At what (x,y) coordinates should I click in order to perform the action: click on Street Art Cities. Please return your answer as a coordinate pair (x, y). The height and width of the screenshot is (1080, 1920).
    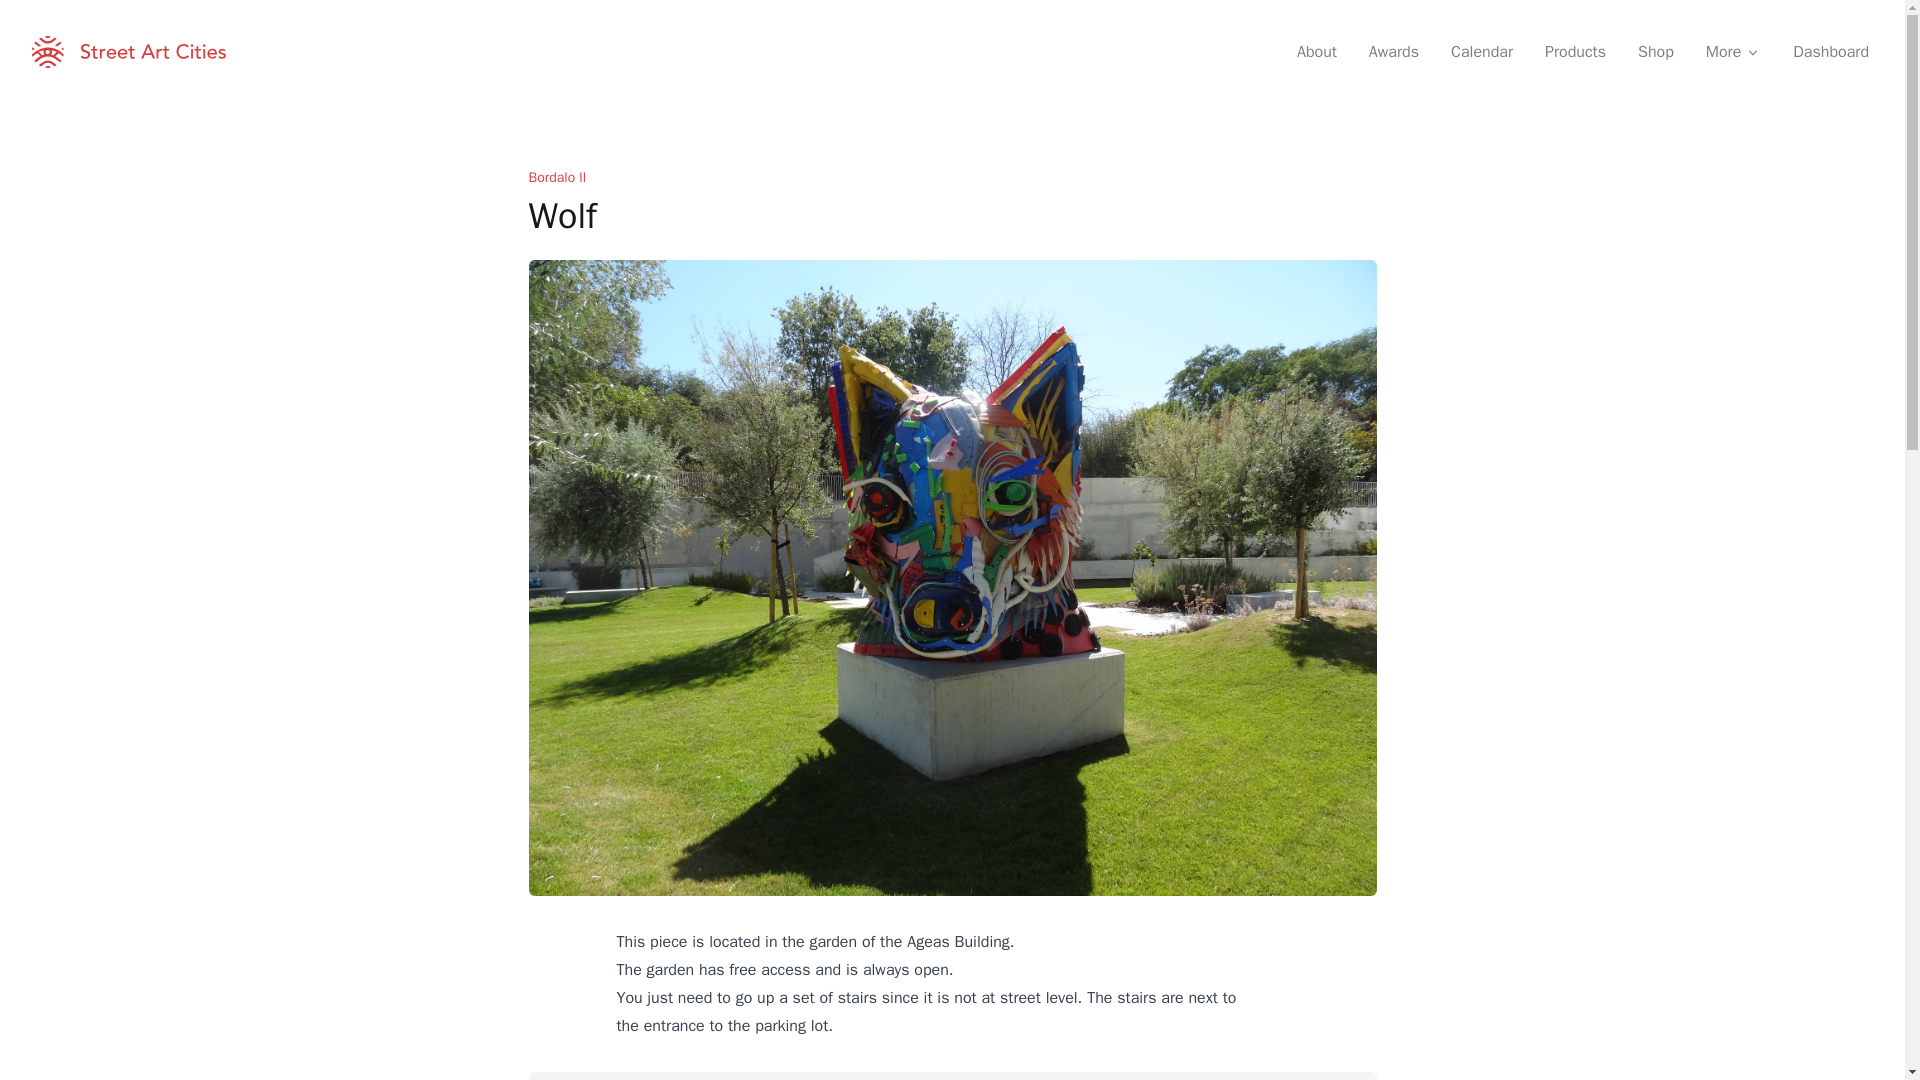
    Looking at the image, I should click on (129, 52).